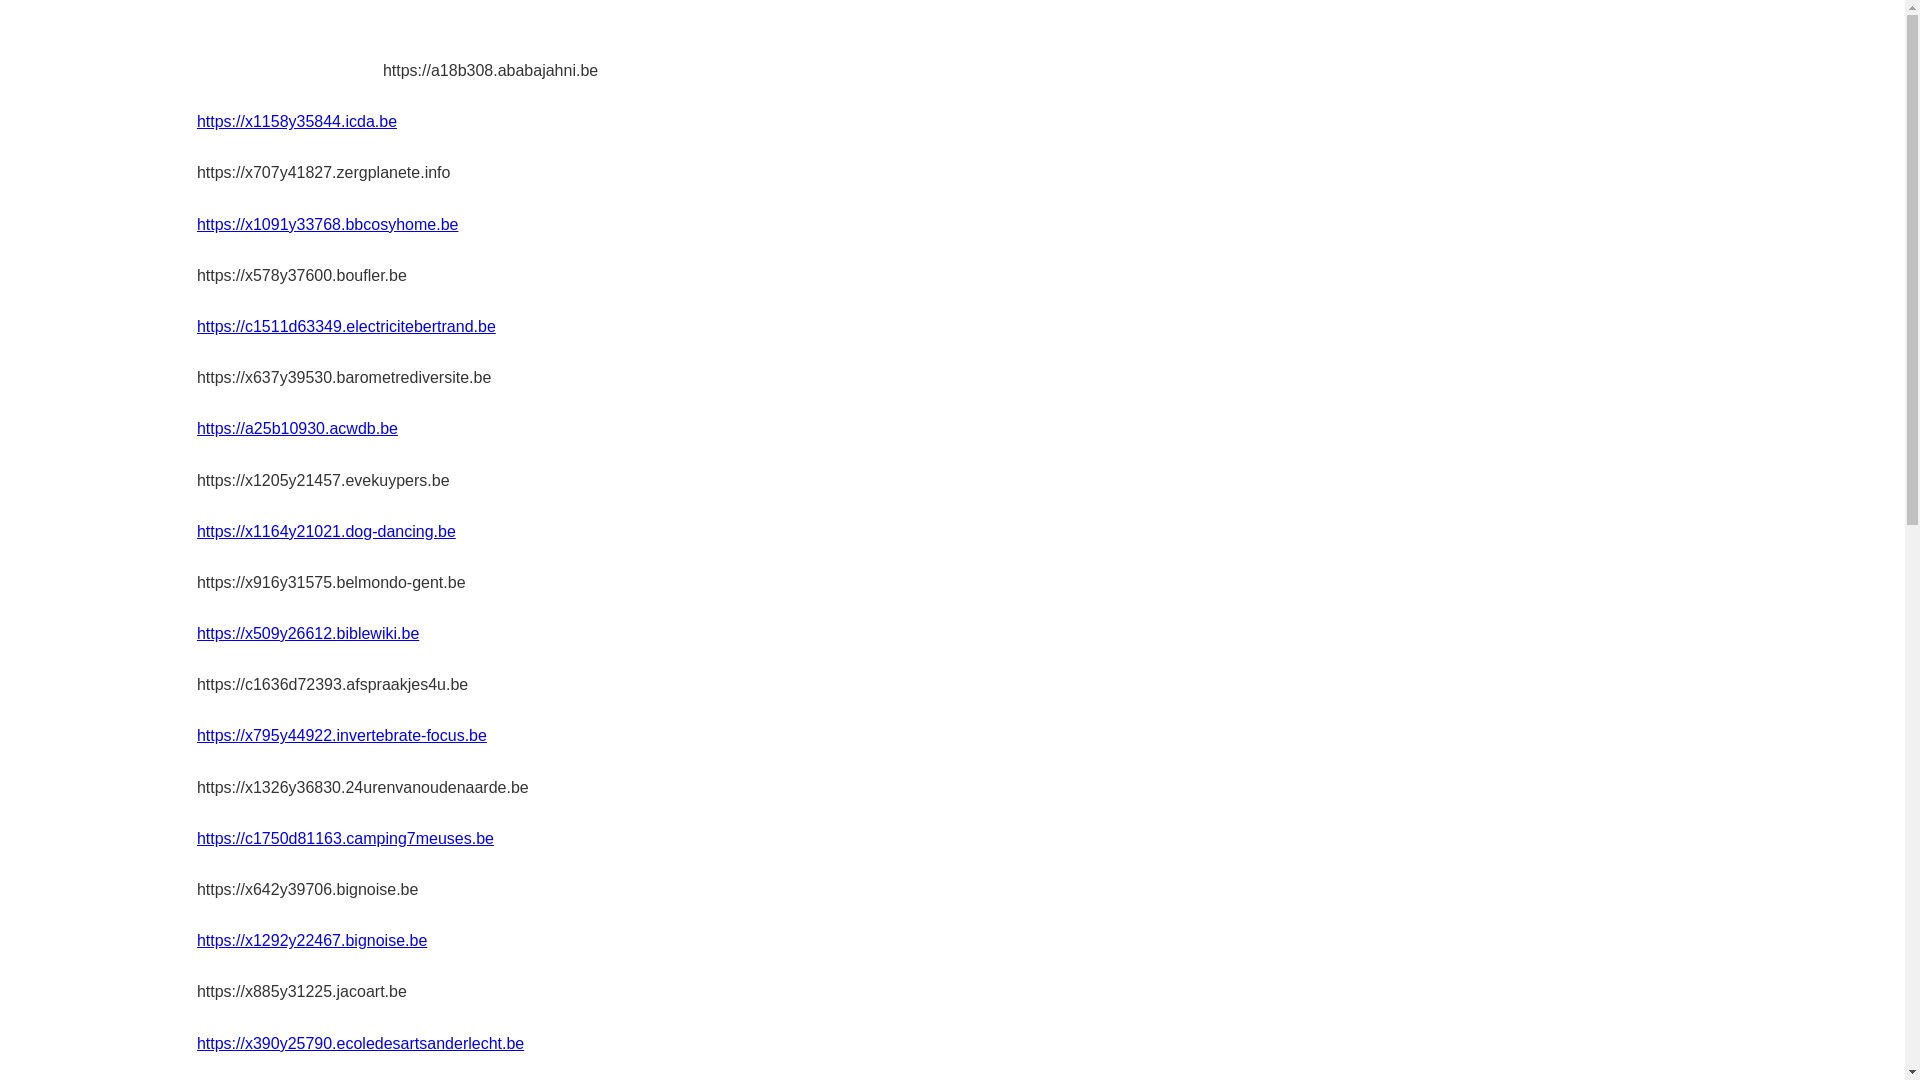 This screenshot has height=1080, width=1920. What do you see at coordinates (328, 224) in the screenshot?
I see `https://x1091y33768.bbcosyhome.be` at bounding box center [328, 224].